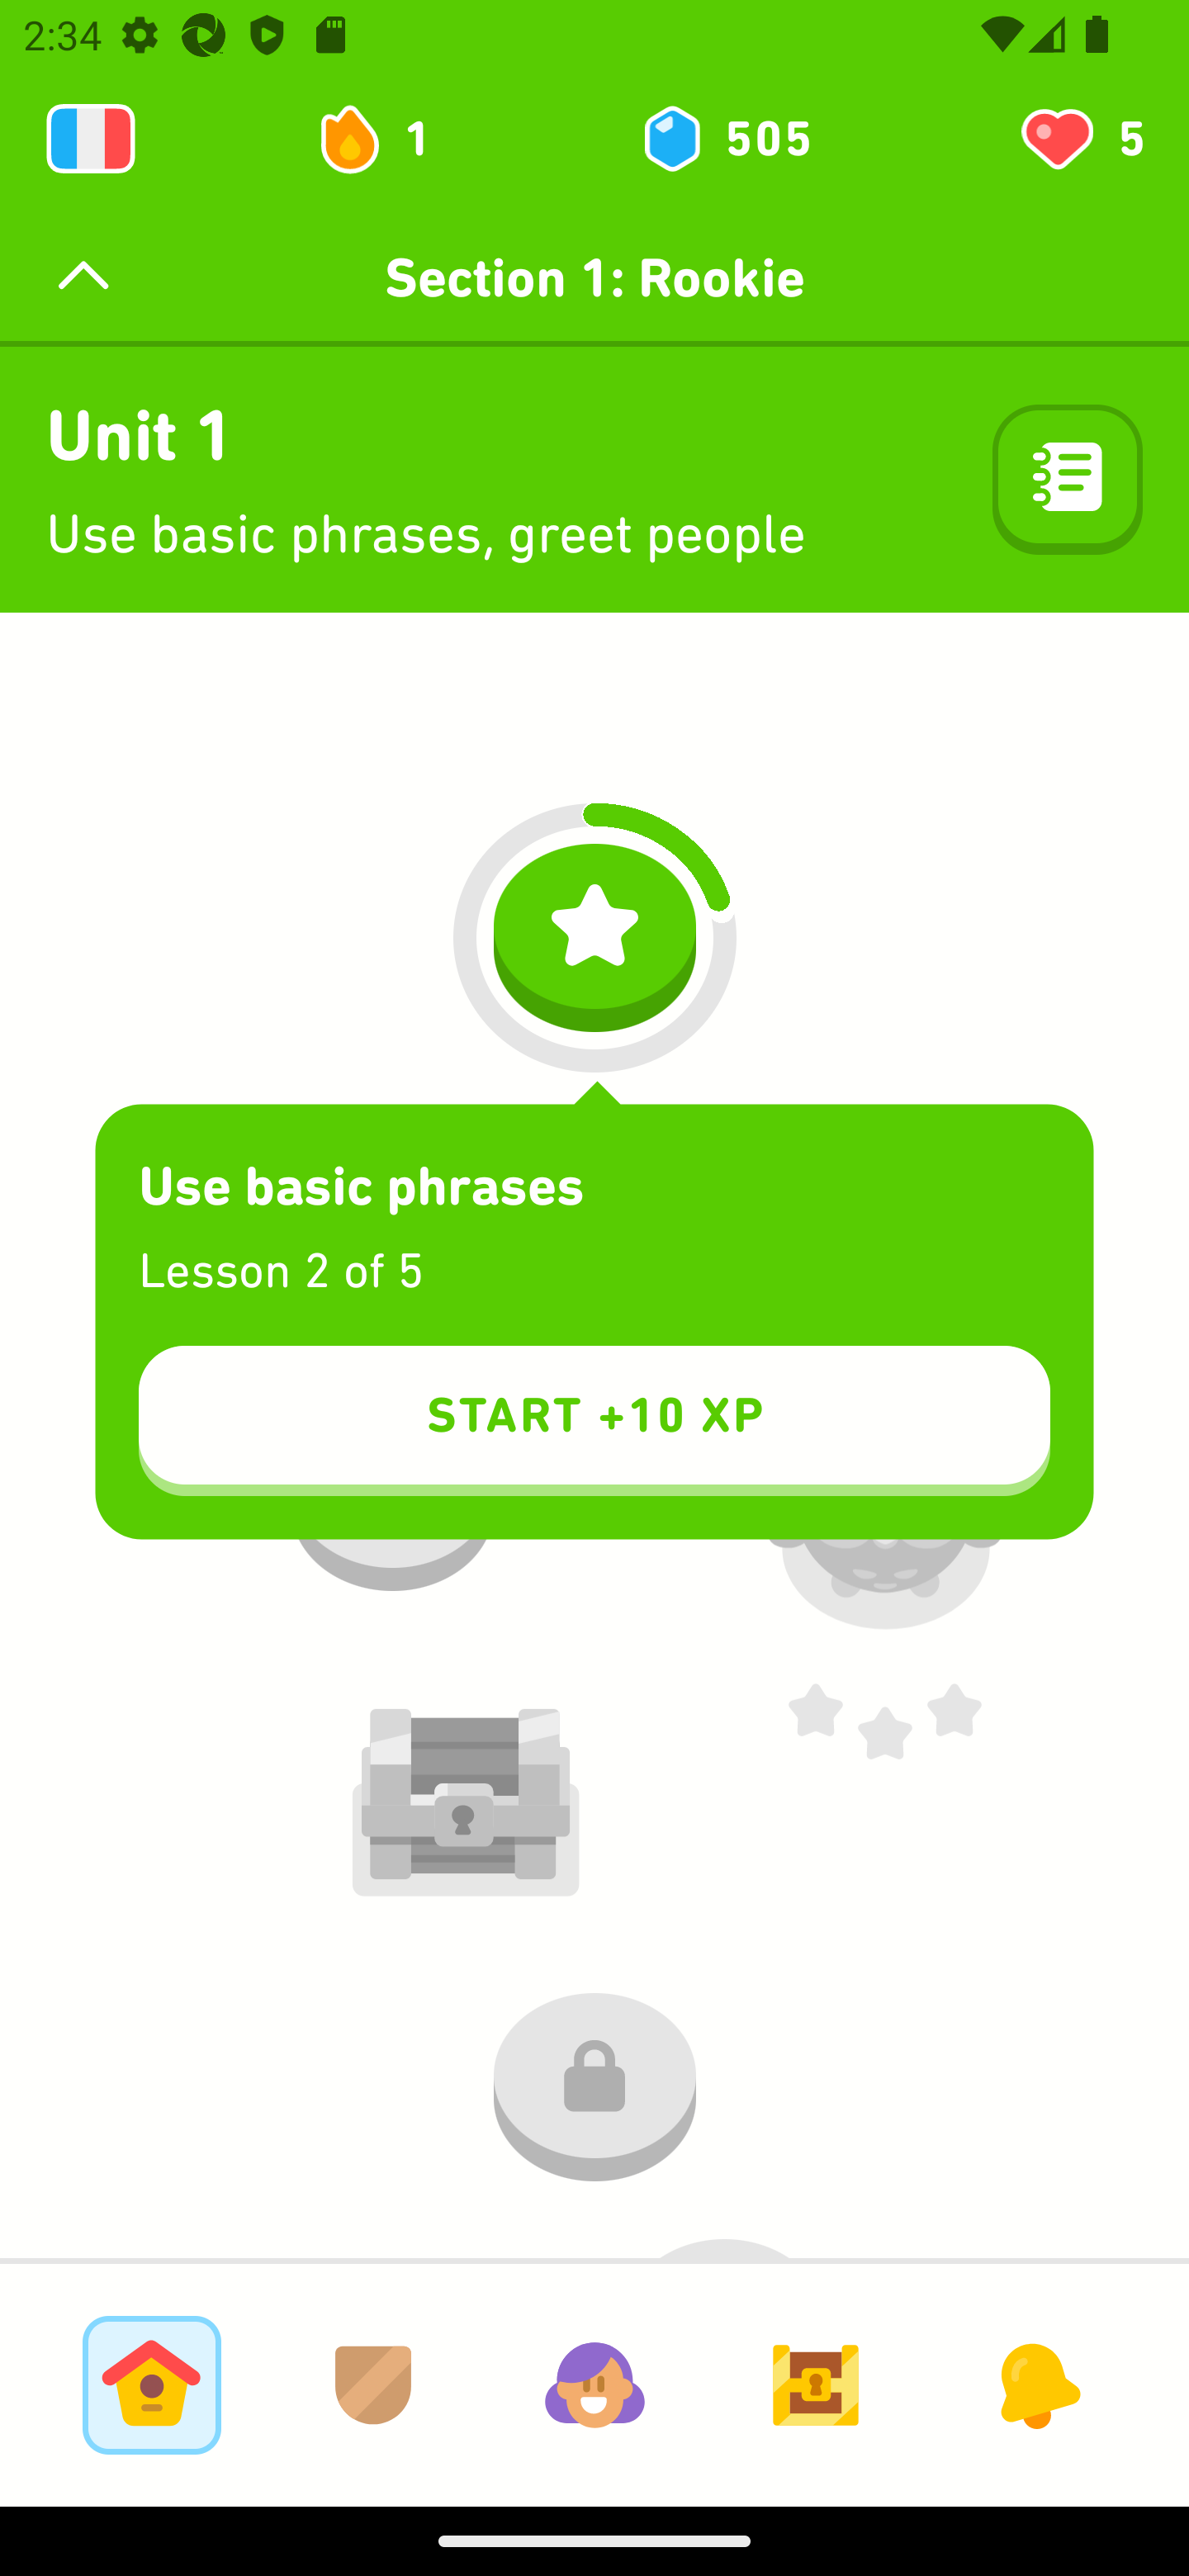 Image resolution: width=1189 pixels, height=2576 pixels. I want to click on News Tab, so click(1037, 2384).